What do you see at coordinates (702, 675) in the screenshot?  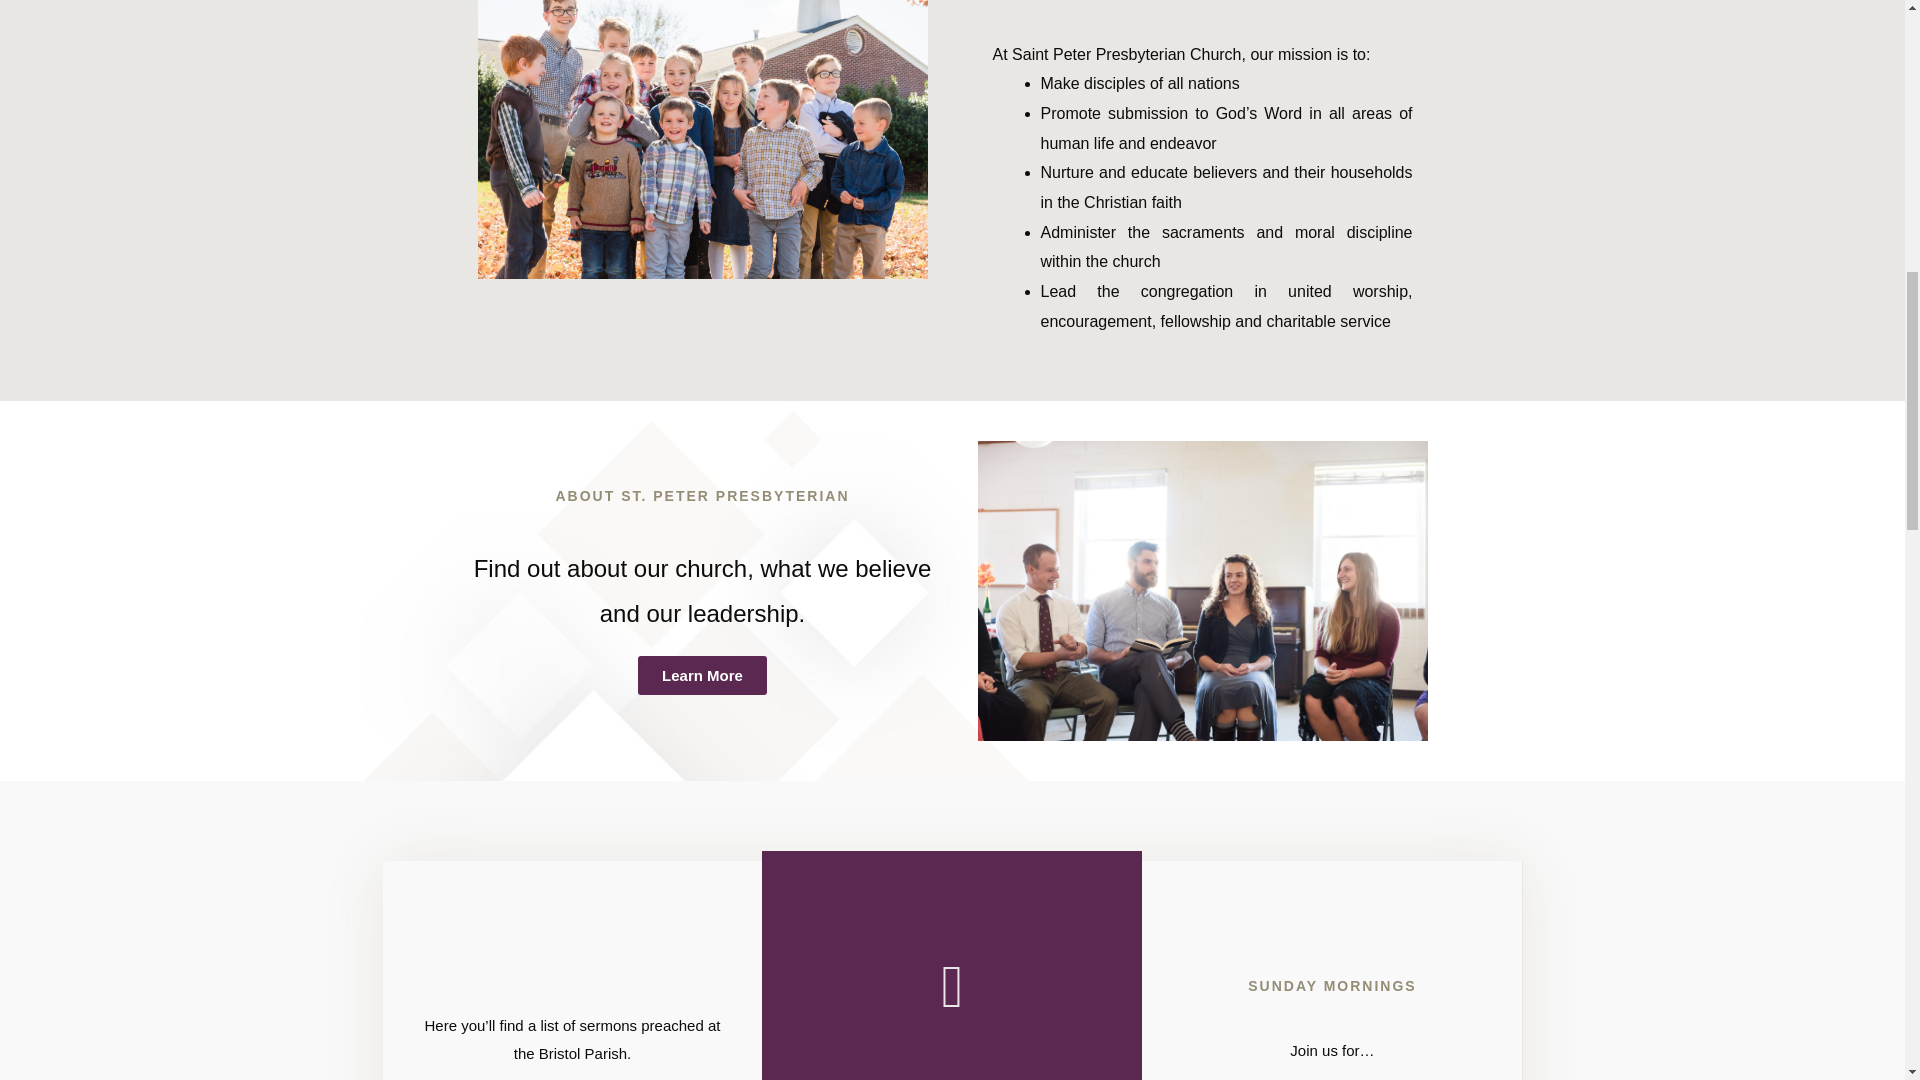 I see `Learn More` at bounding box center [702, 675].